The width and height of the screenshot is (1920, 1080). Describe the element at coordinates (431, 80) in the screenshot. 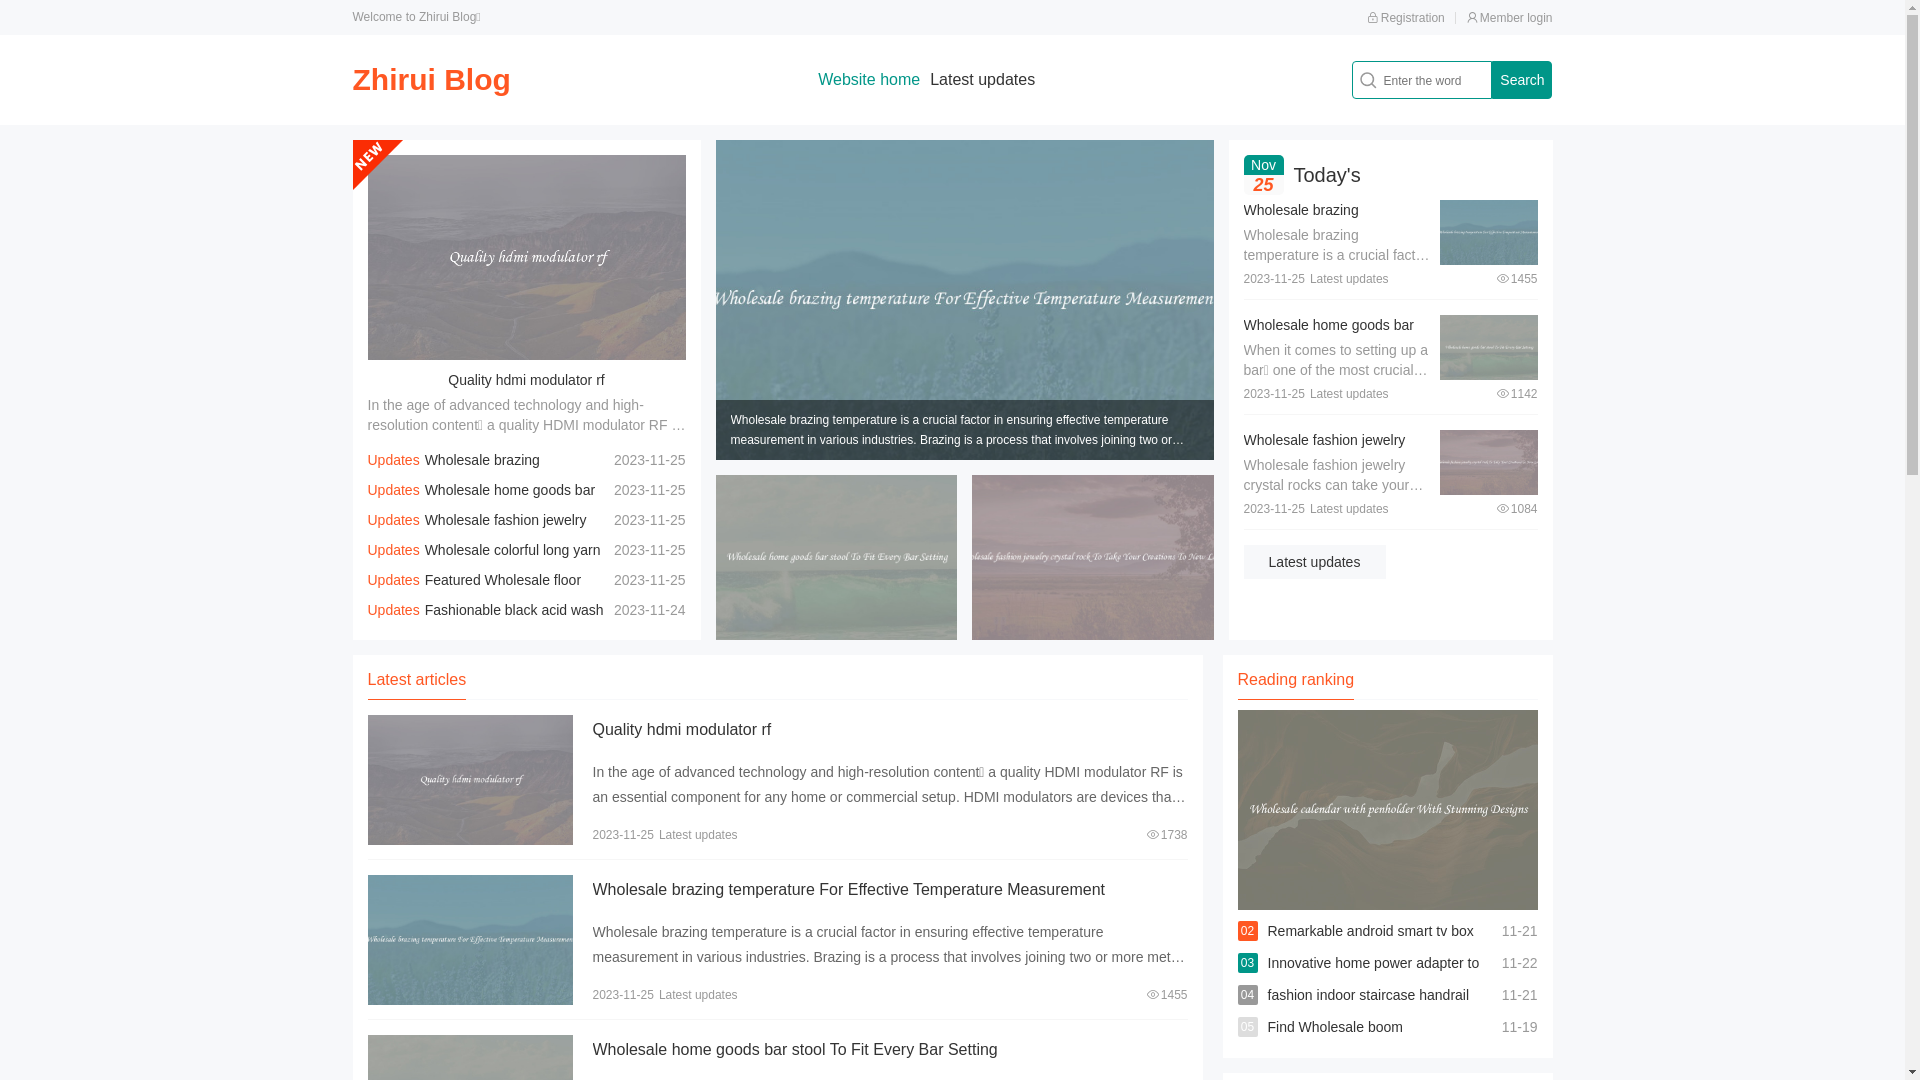

I see `Zhirui Blog` at that location.